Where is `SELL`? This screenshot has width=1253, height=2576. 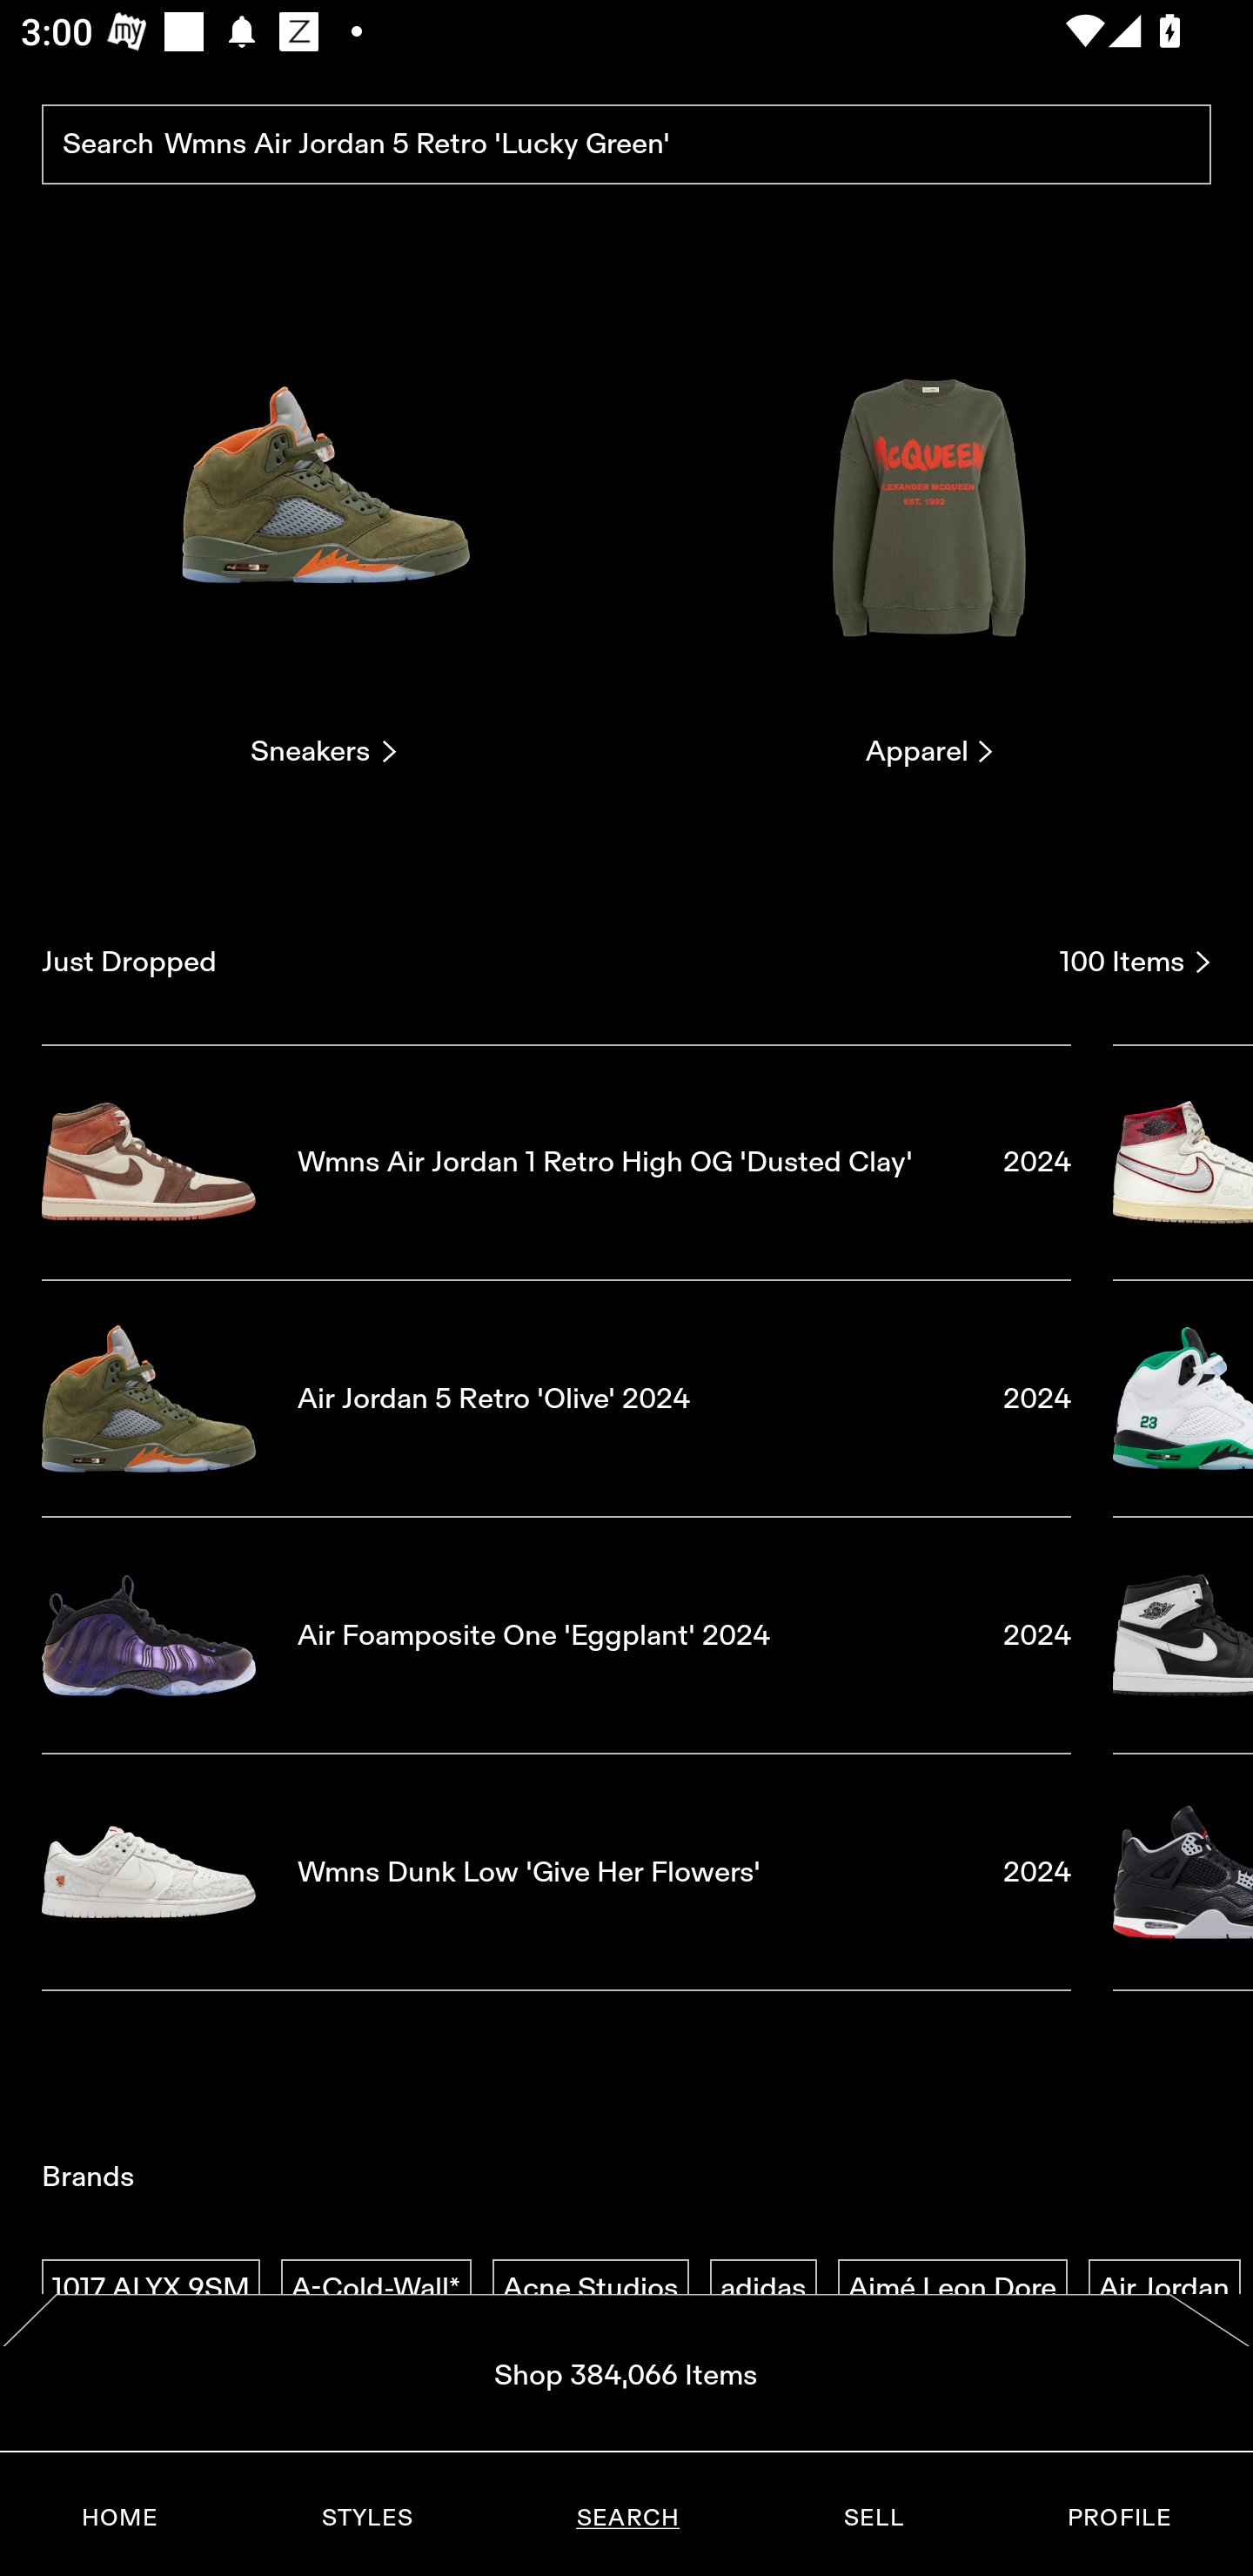
SELL is located at coordinates (873, 2518).